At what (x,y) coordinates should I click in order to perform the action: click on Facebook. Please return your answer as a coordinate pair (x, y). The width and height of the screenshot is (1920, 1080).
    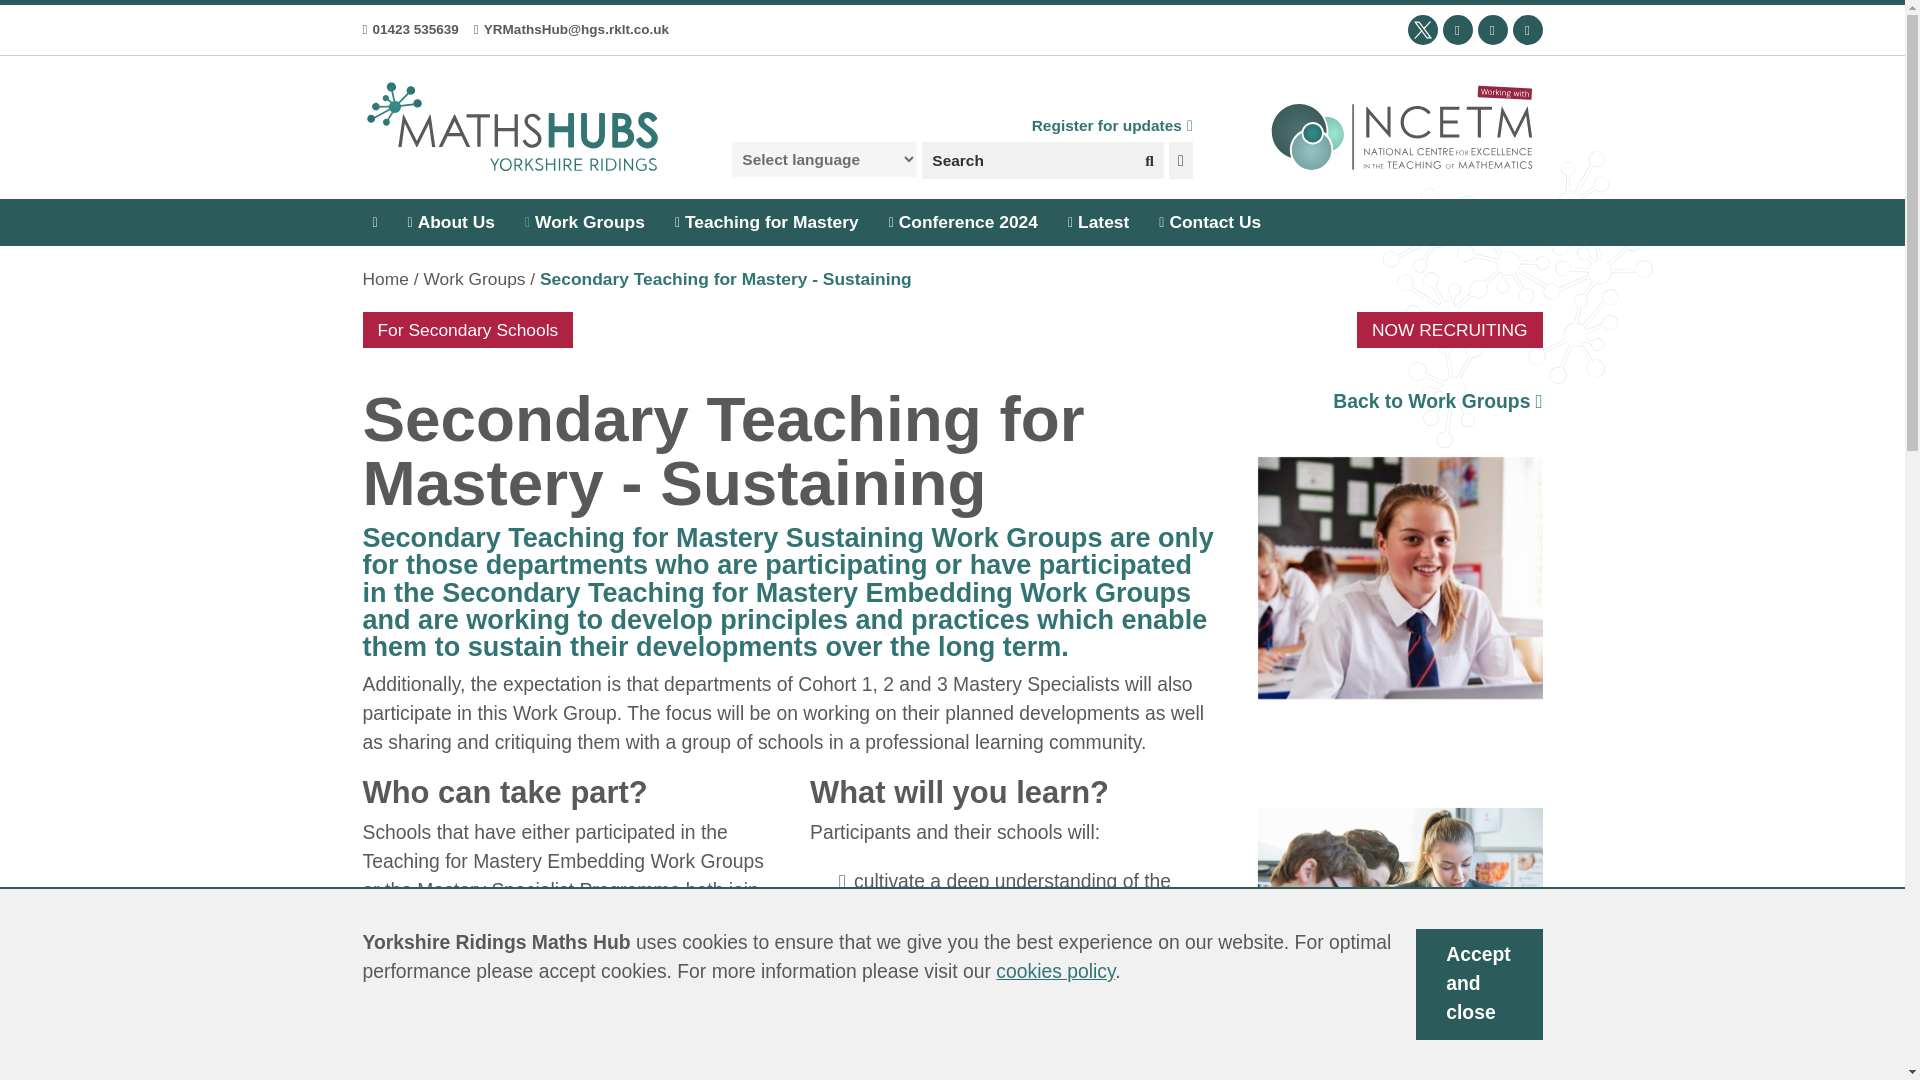
    Looking at the image, I should click on (1456, 30).